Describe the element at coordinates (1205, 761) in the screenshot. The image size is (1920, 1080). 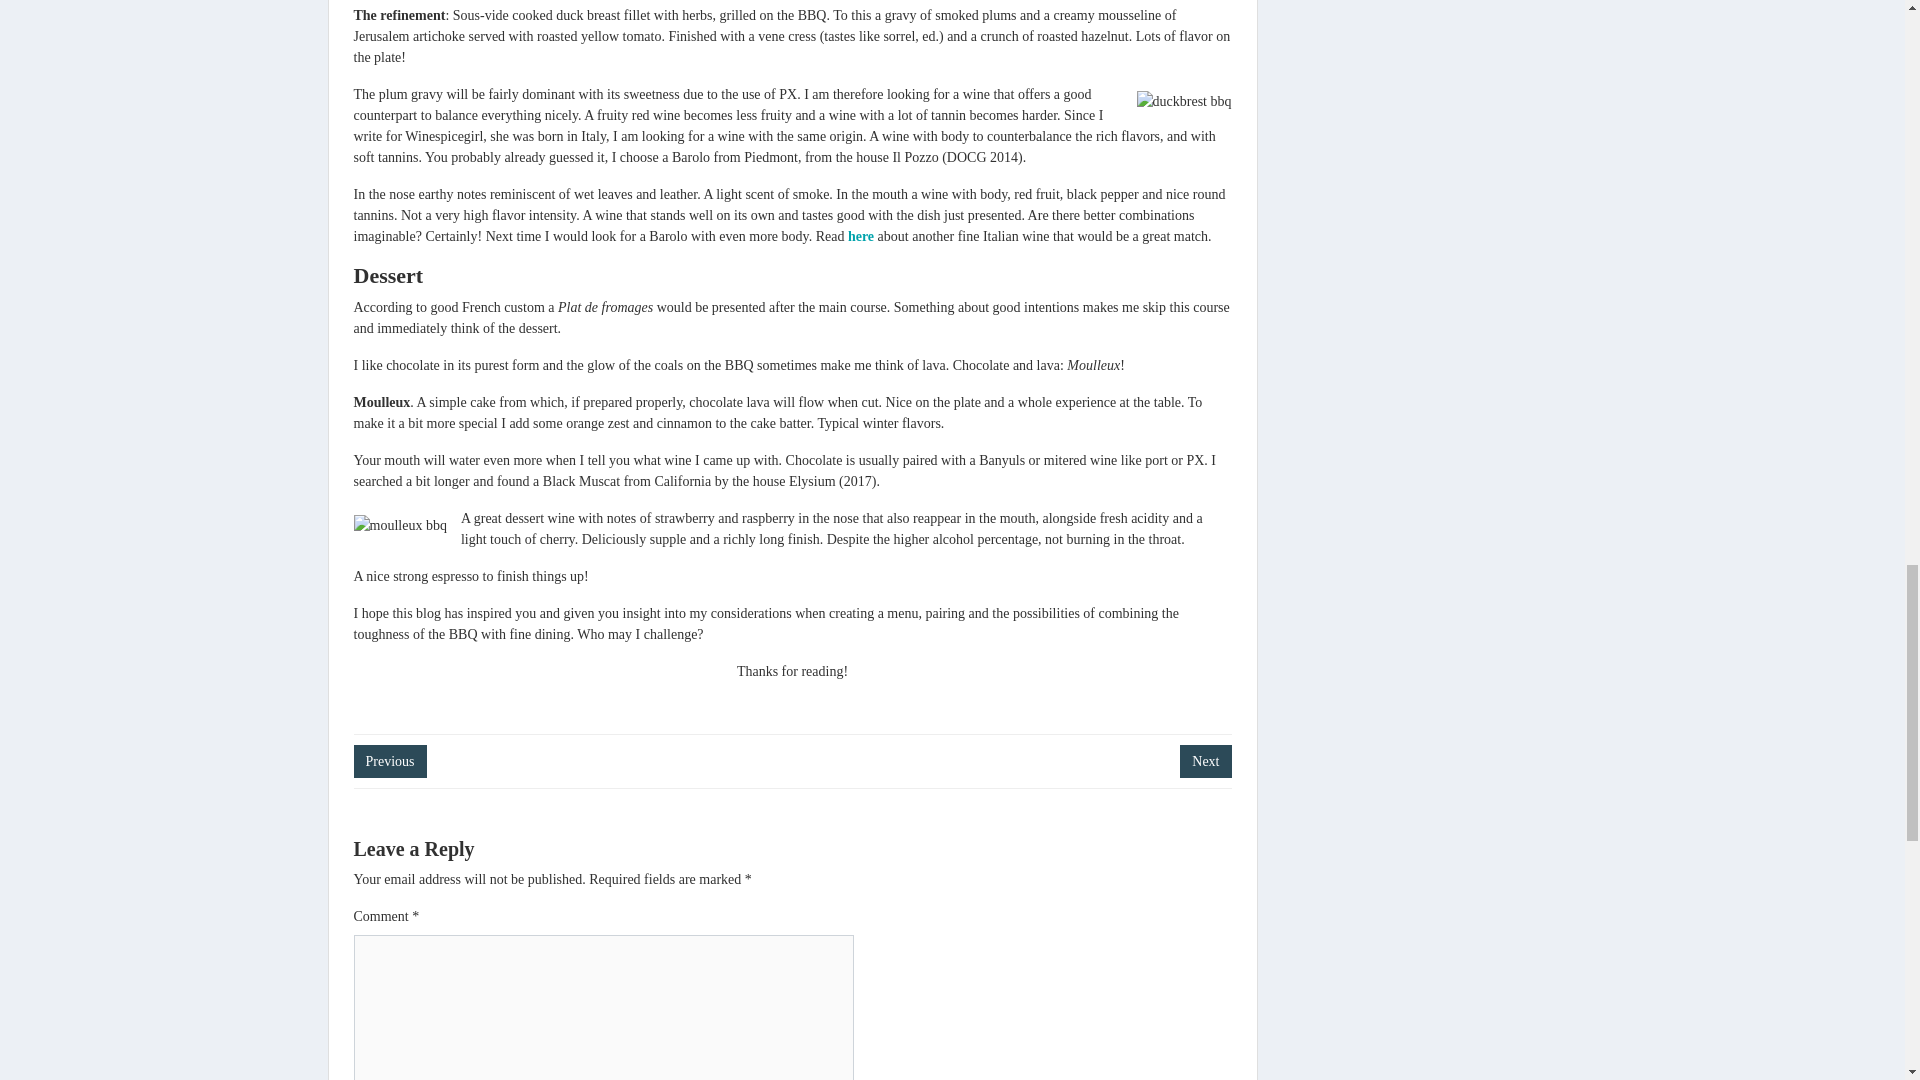
I see `Next` at that location.